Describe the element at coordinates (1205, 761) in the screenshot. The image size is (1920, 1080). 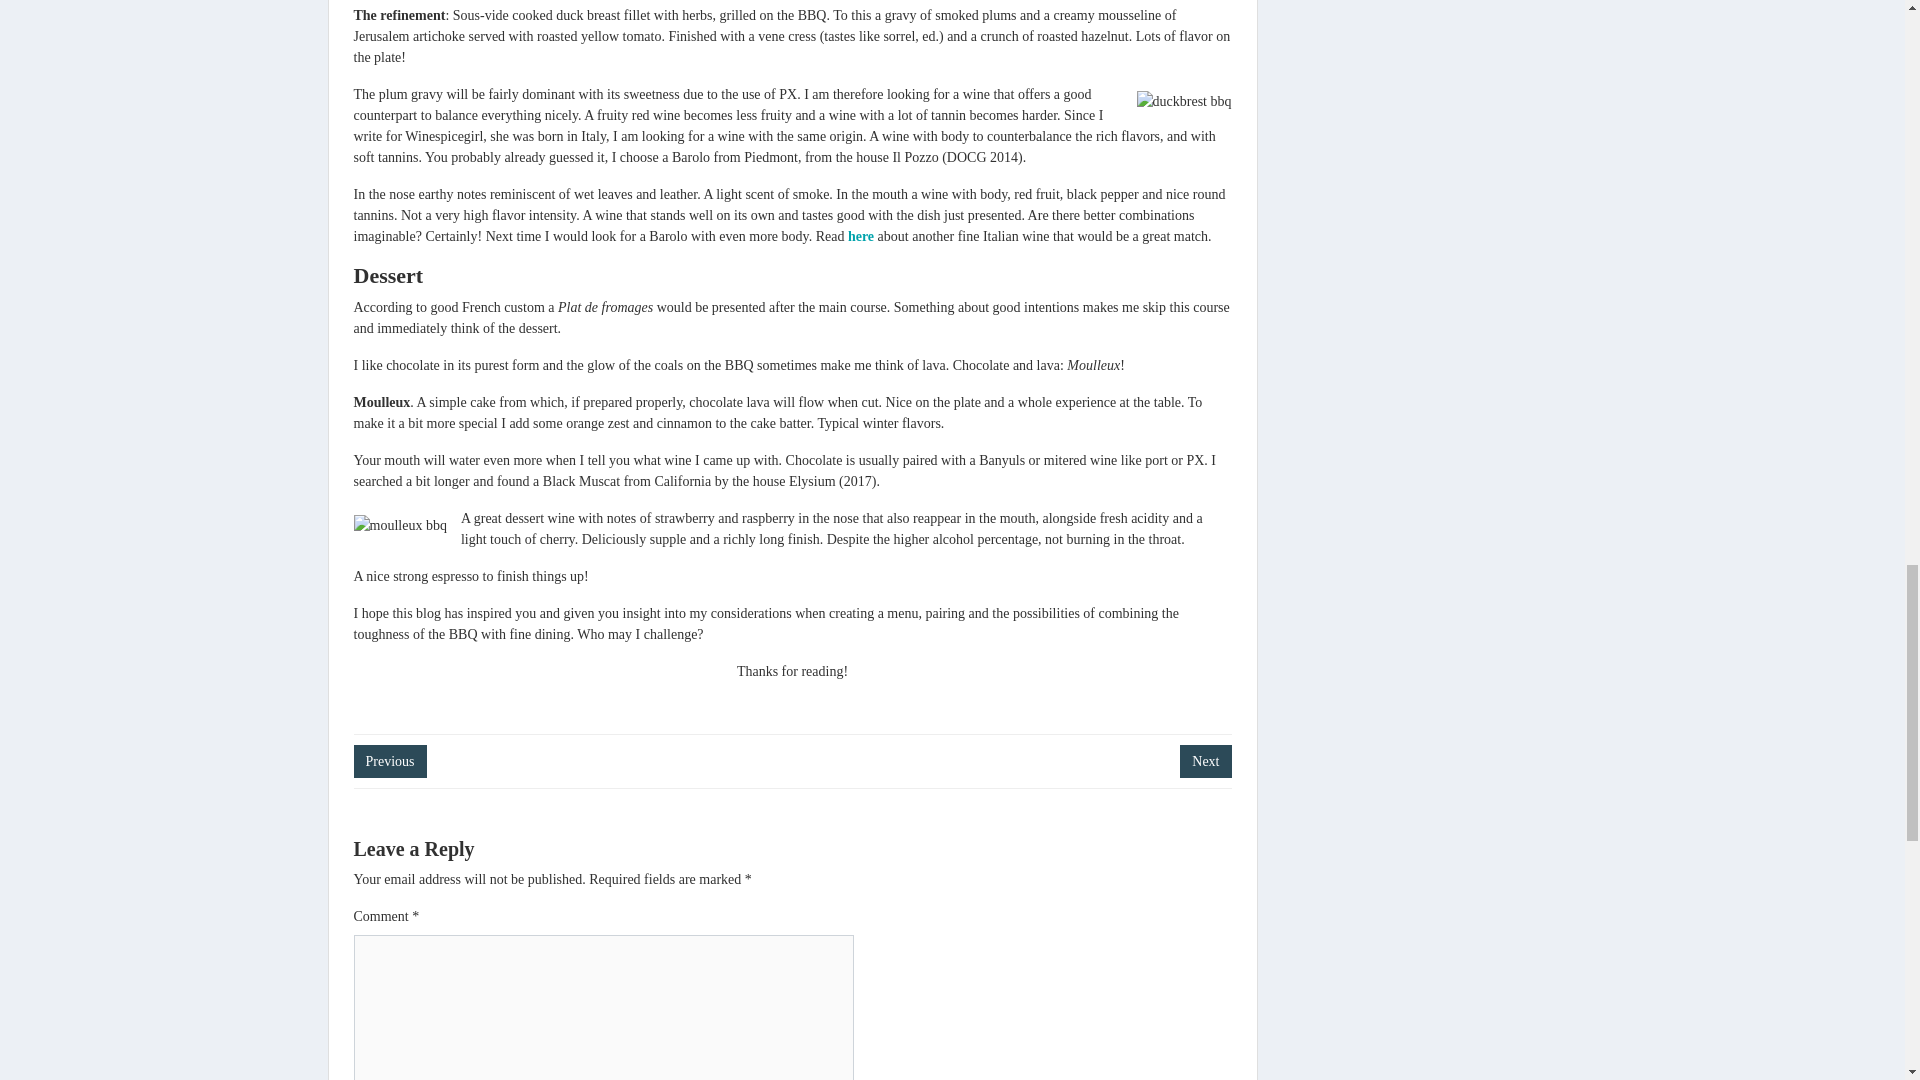
I see `Next` at that location.